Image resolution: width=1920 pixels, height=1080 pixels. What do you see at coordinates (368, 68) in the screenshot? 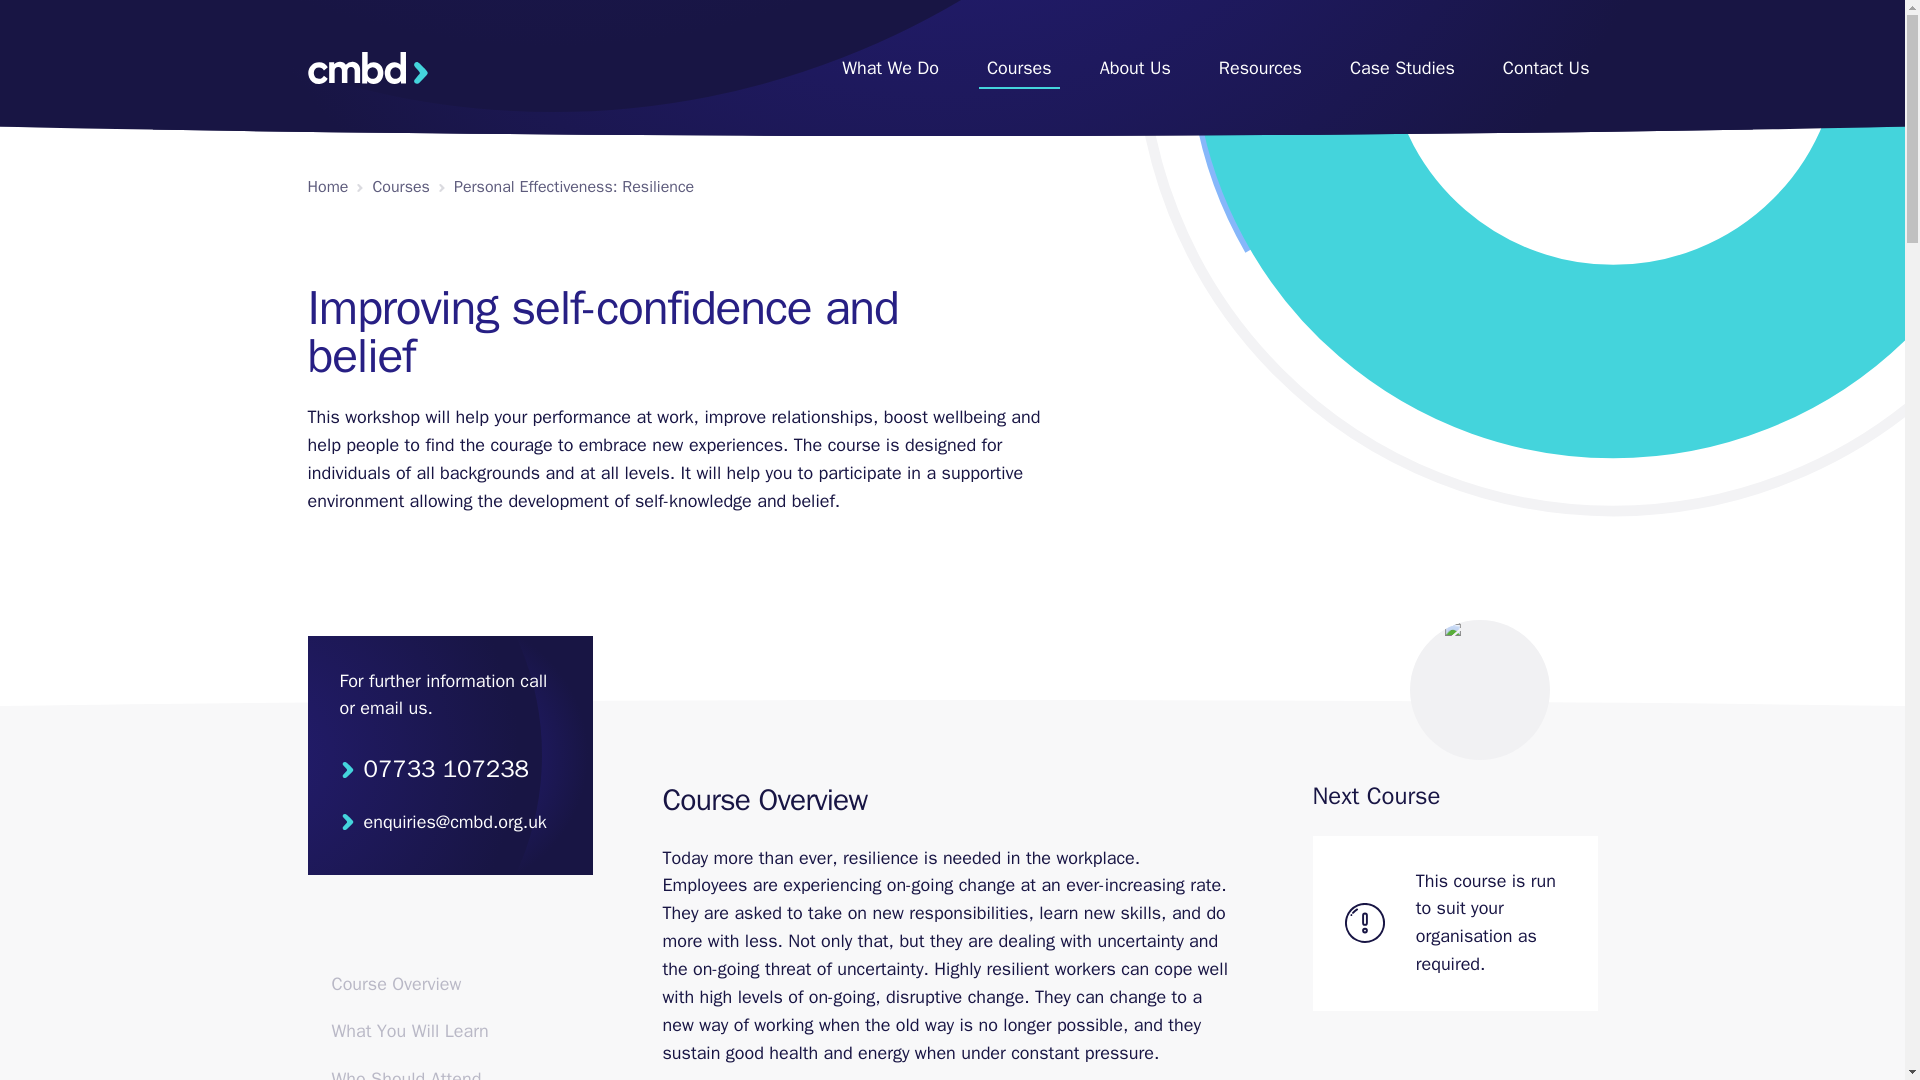
I see `CMBD` at bounding box center [368, 68].